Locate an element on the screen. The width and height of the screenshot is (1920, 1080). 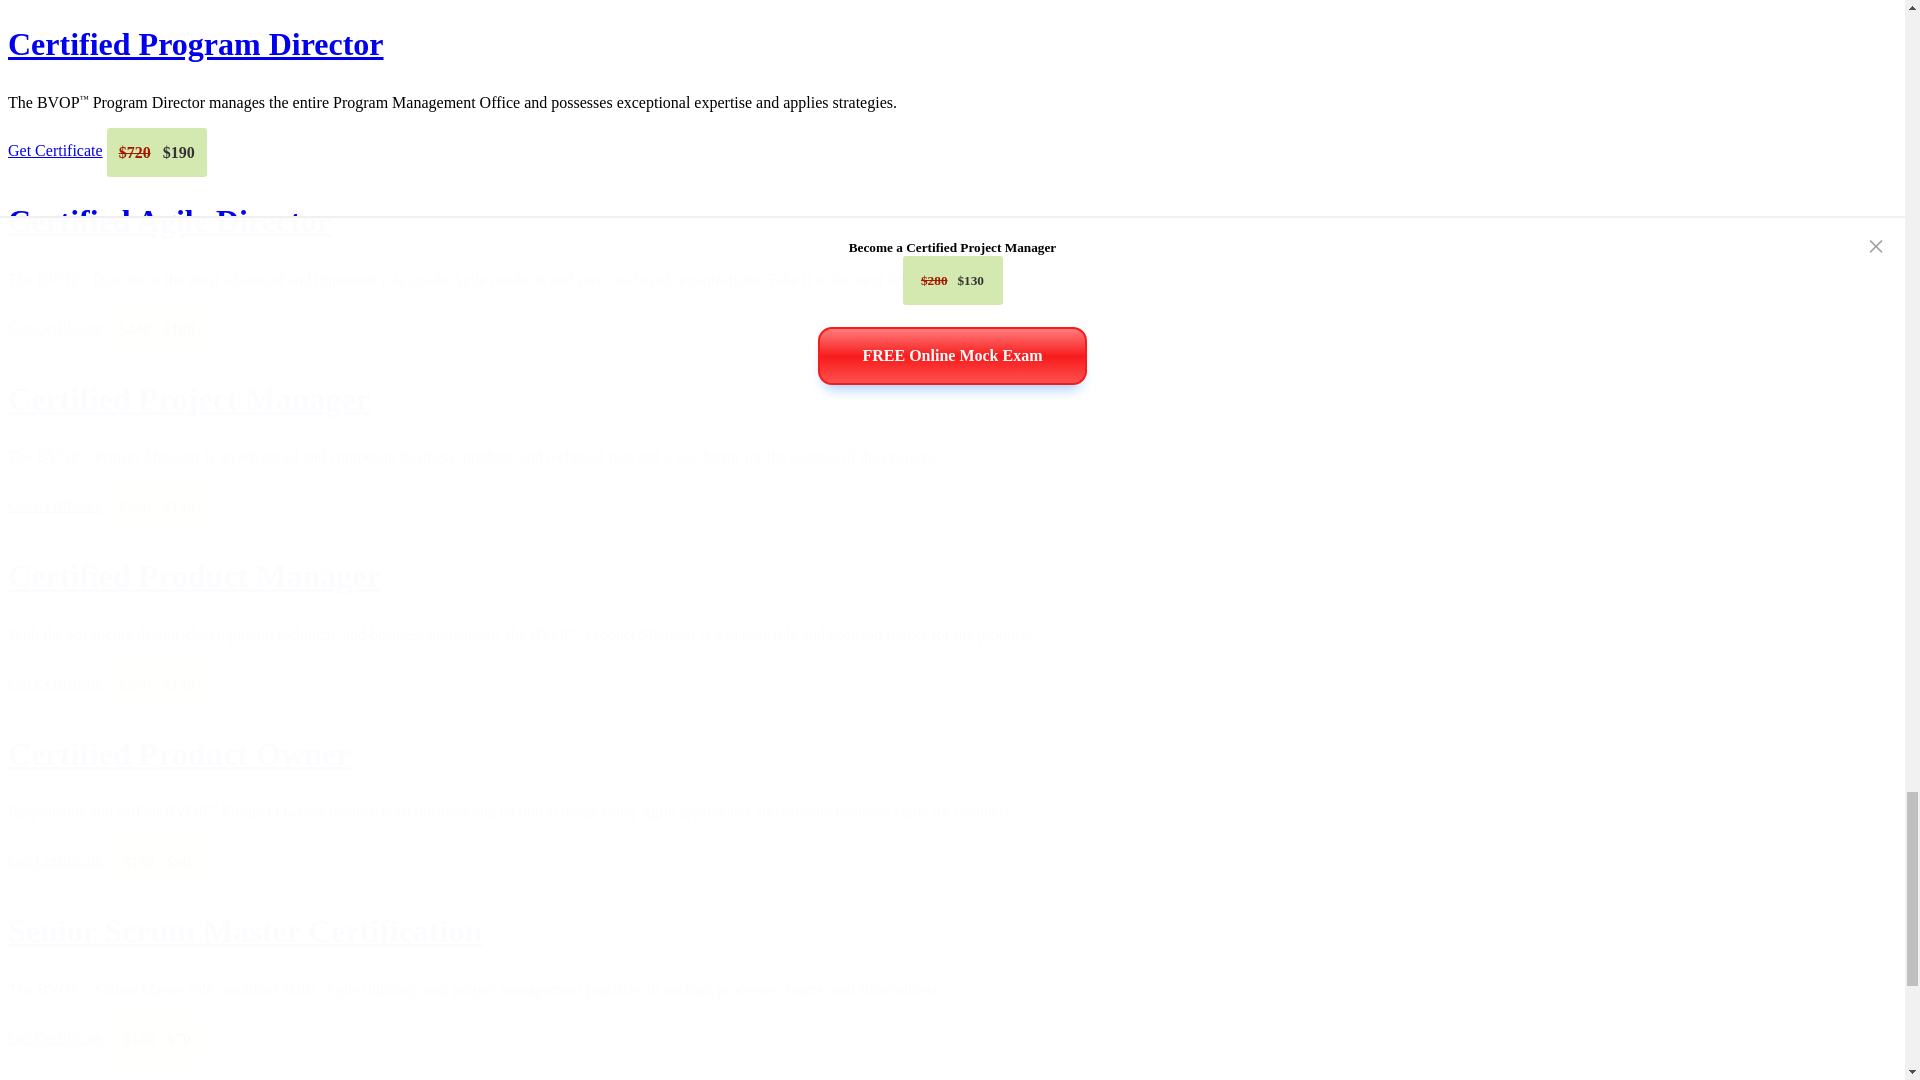
Senior Scrum Master certificate is located at coordinates (244, 930).